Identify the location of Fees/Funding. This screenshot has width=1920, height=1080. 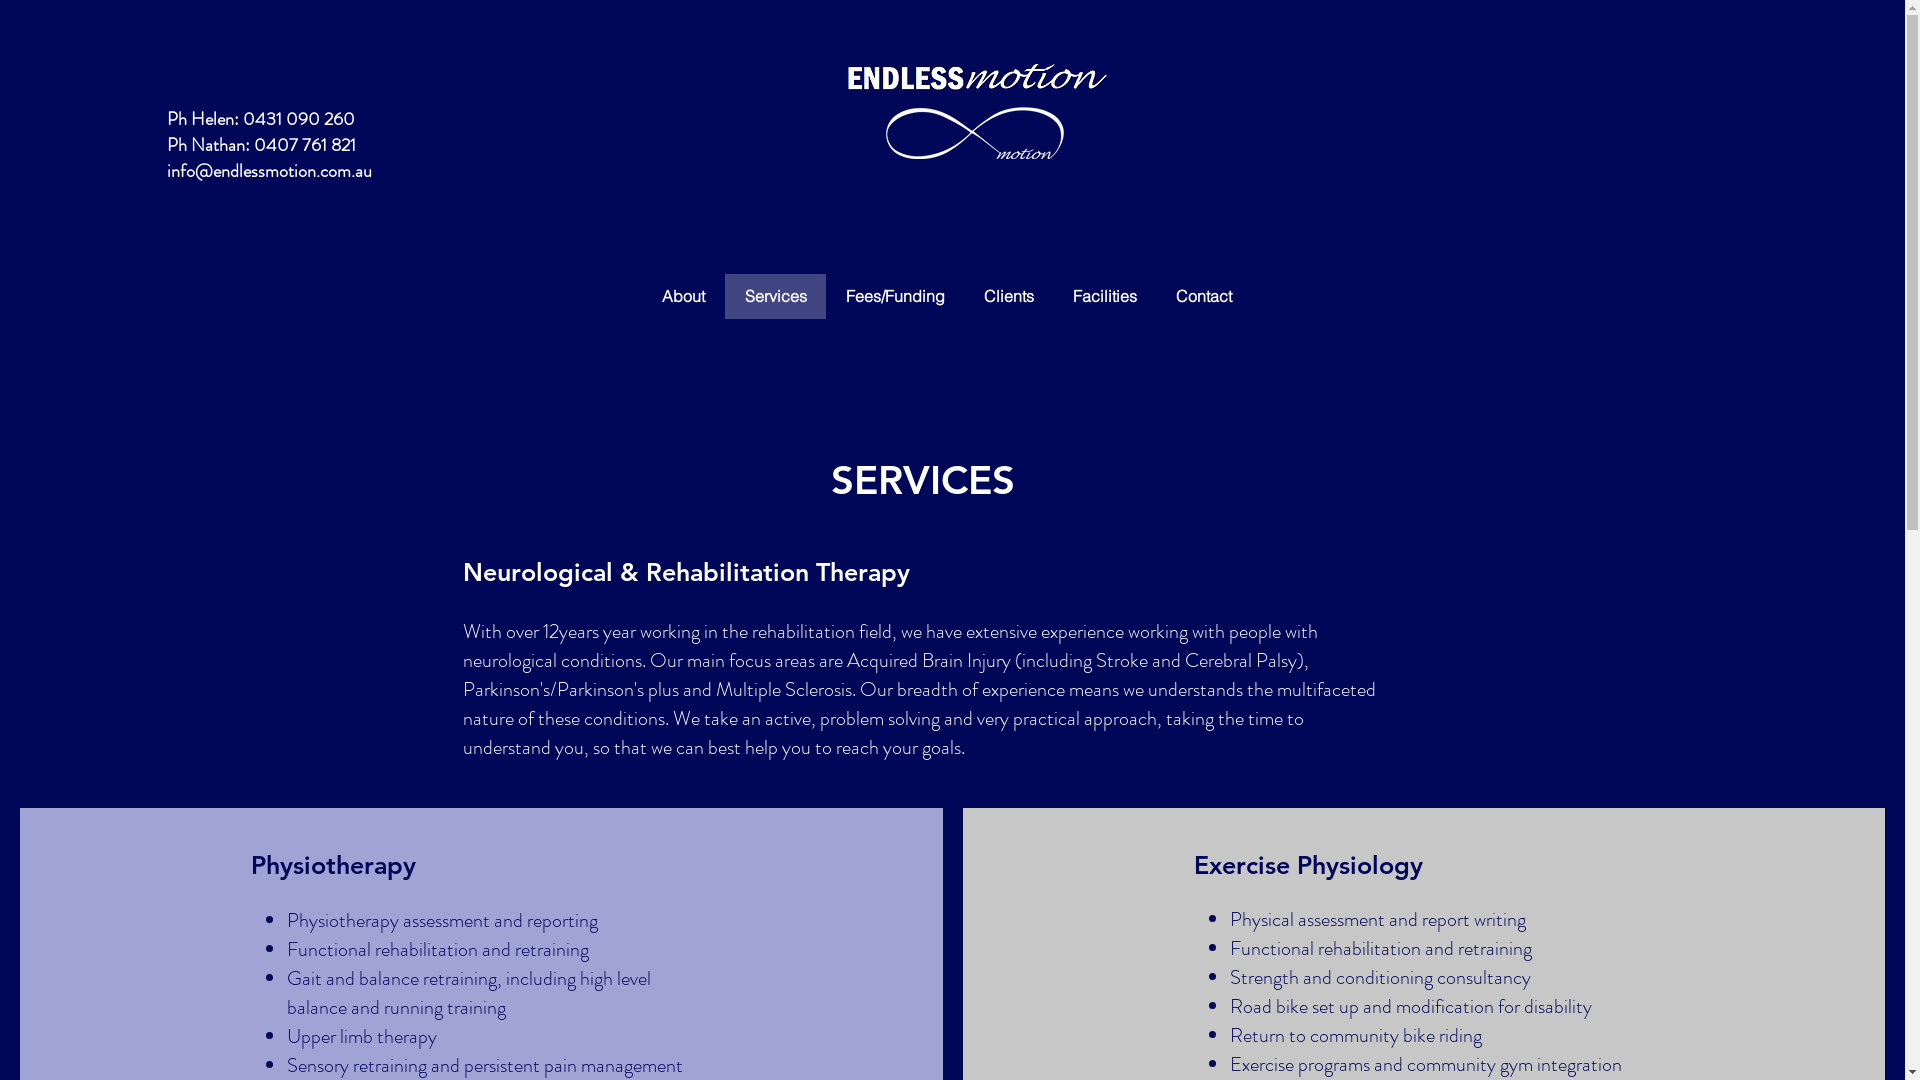
(895, 296).